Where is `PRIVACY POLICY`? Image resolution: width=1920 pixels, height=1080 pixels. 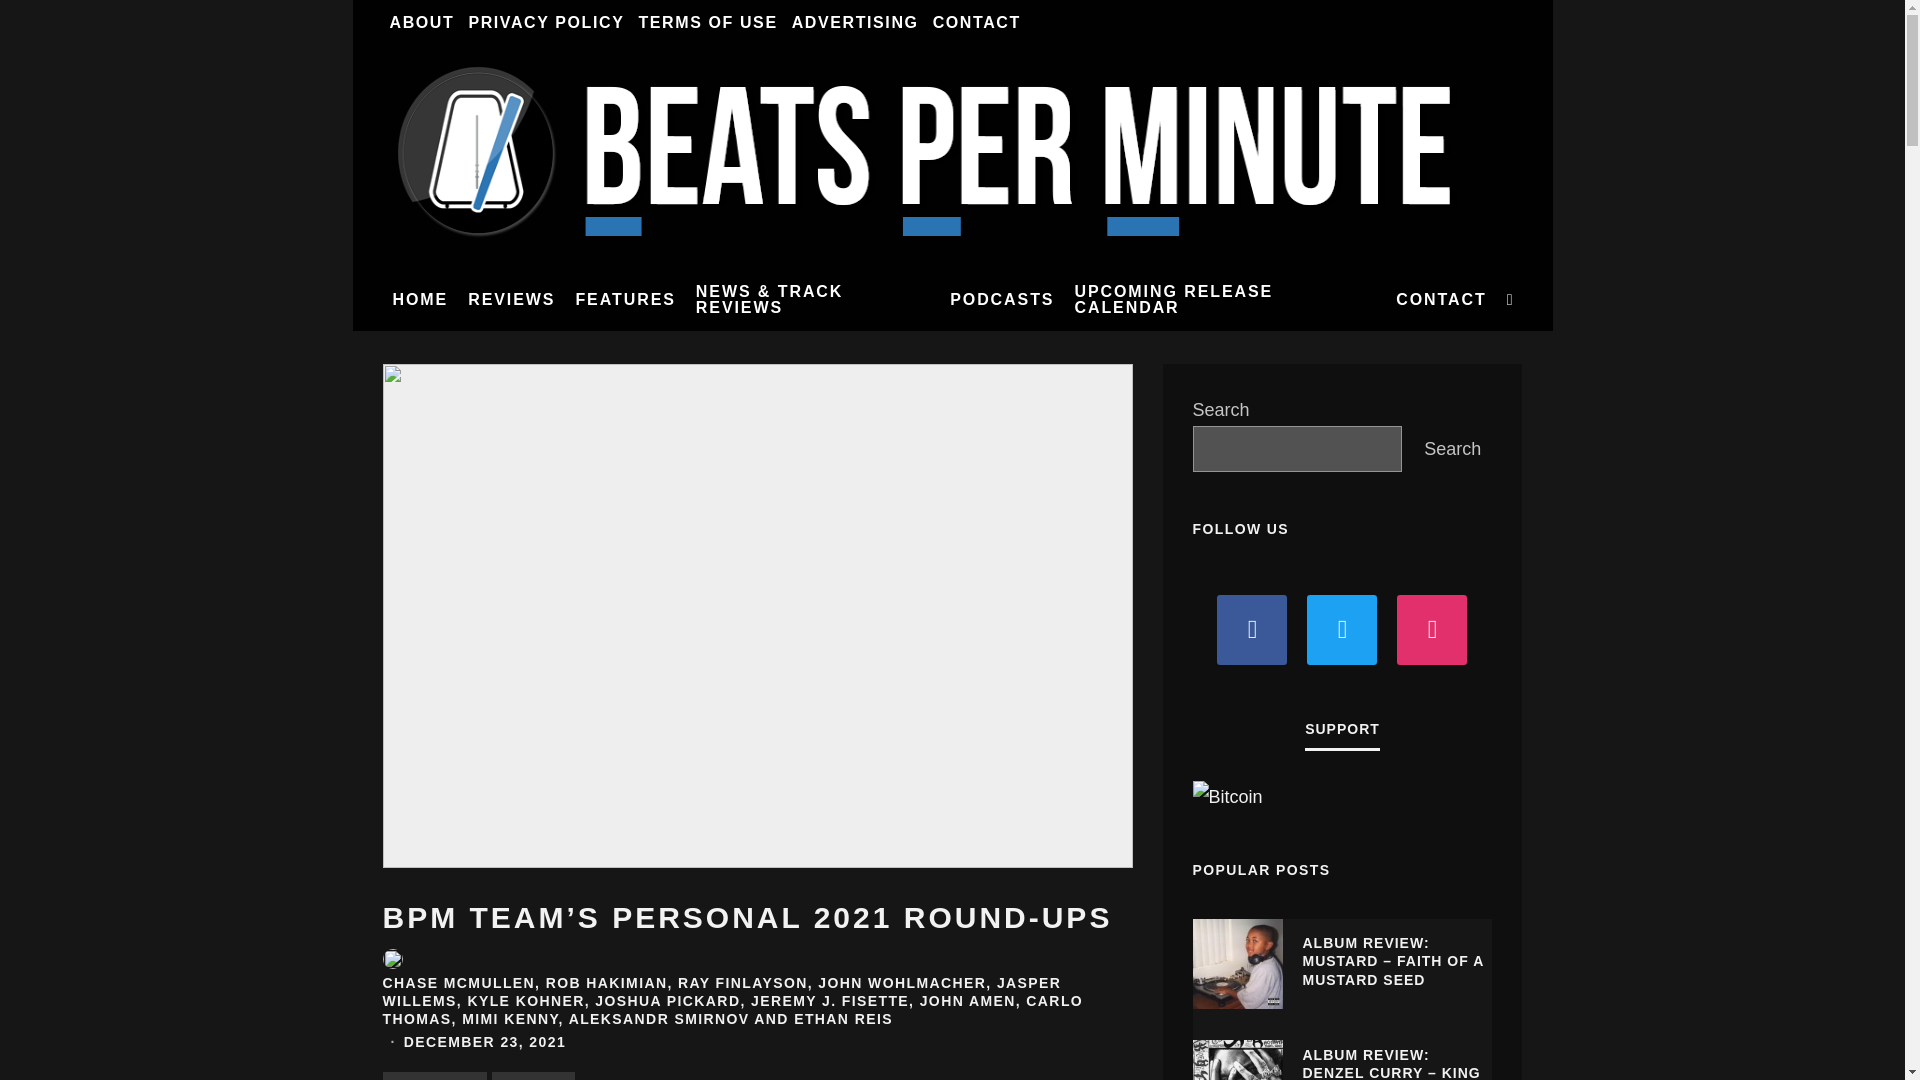
PRIVACY POLICY is located at coordinates (546, 23).